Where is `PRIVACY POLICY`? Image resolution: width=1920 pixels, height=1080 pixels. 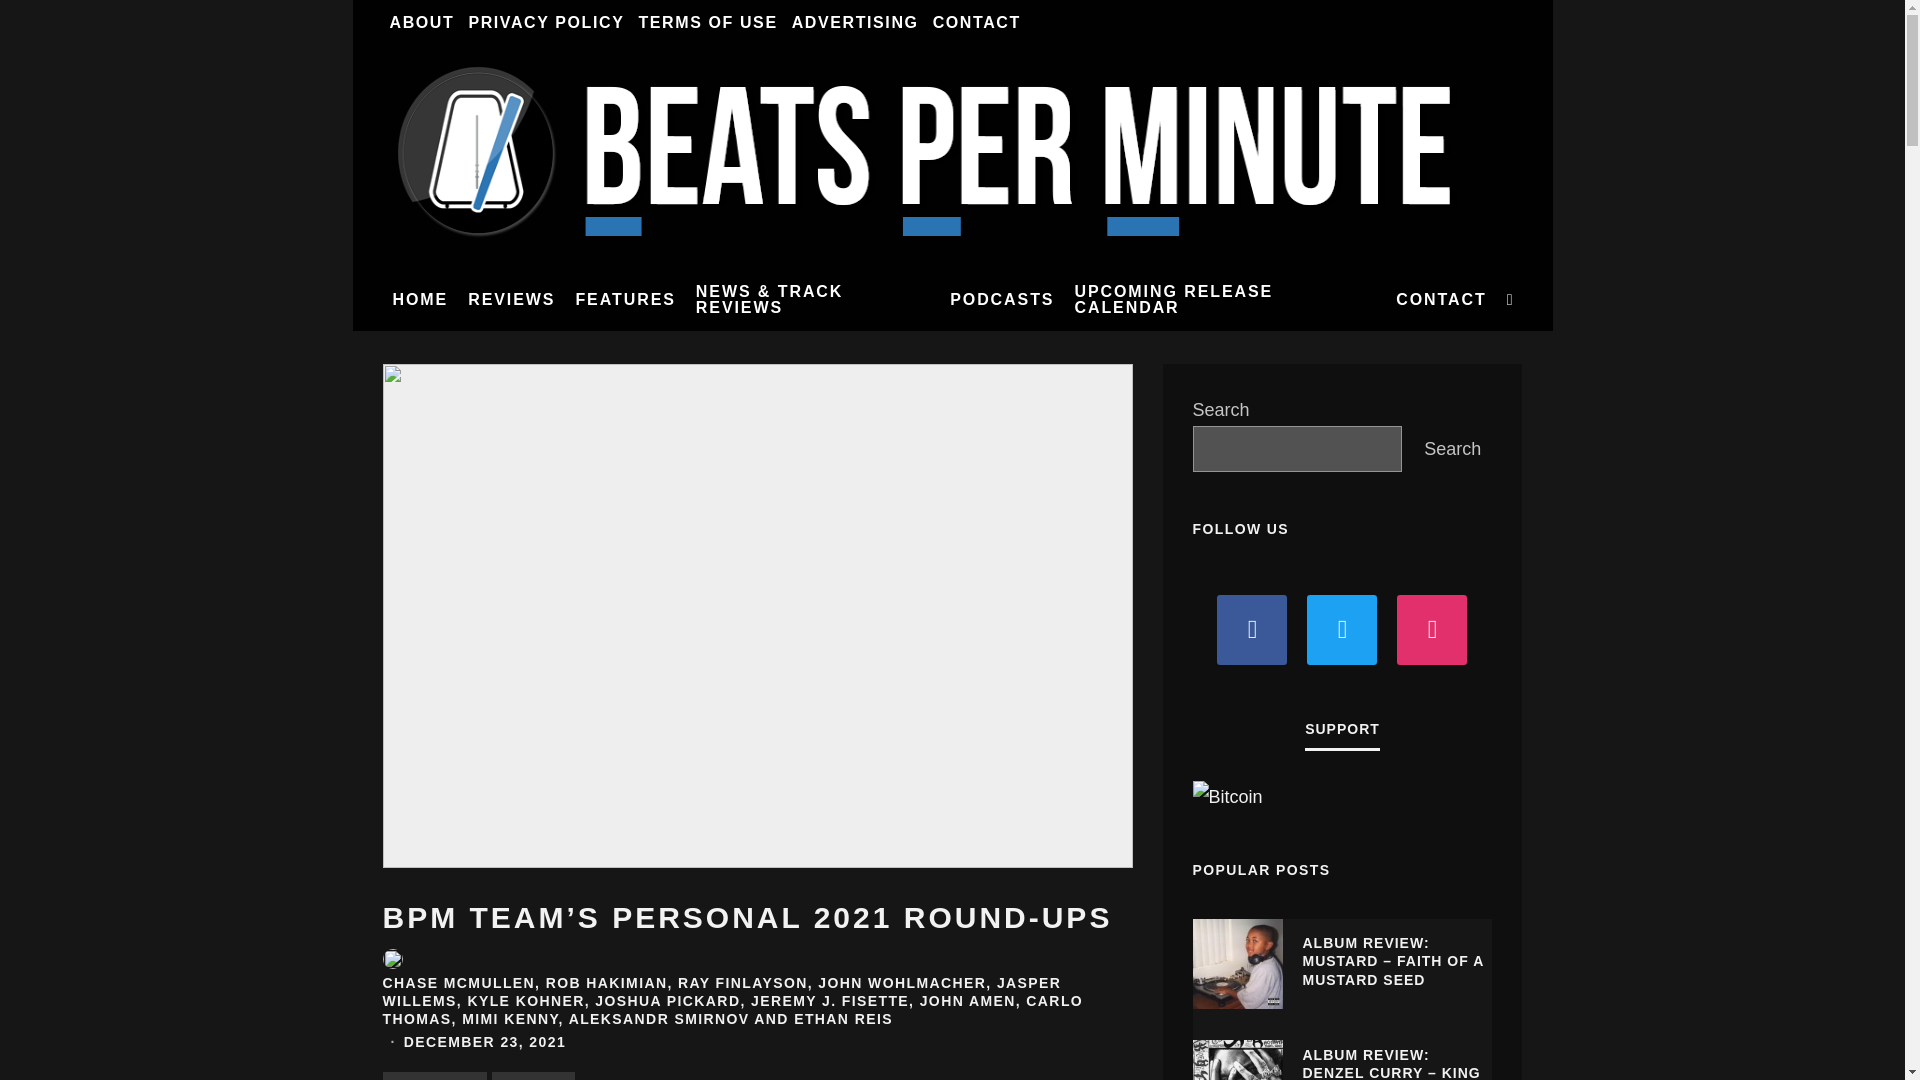
PRIVACY POLICY is located at coordinates (546, 23).